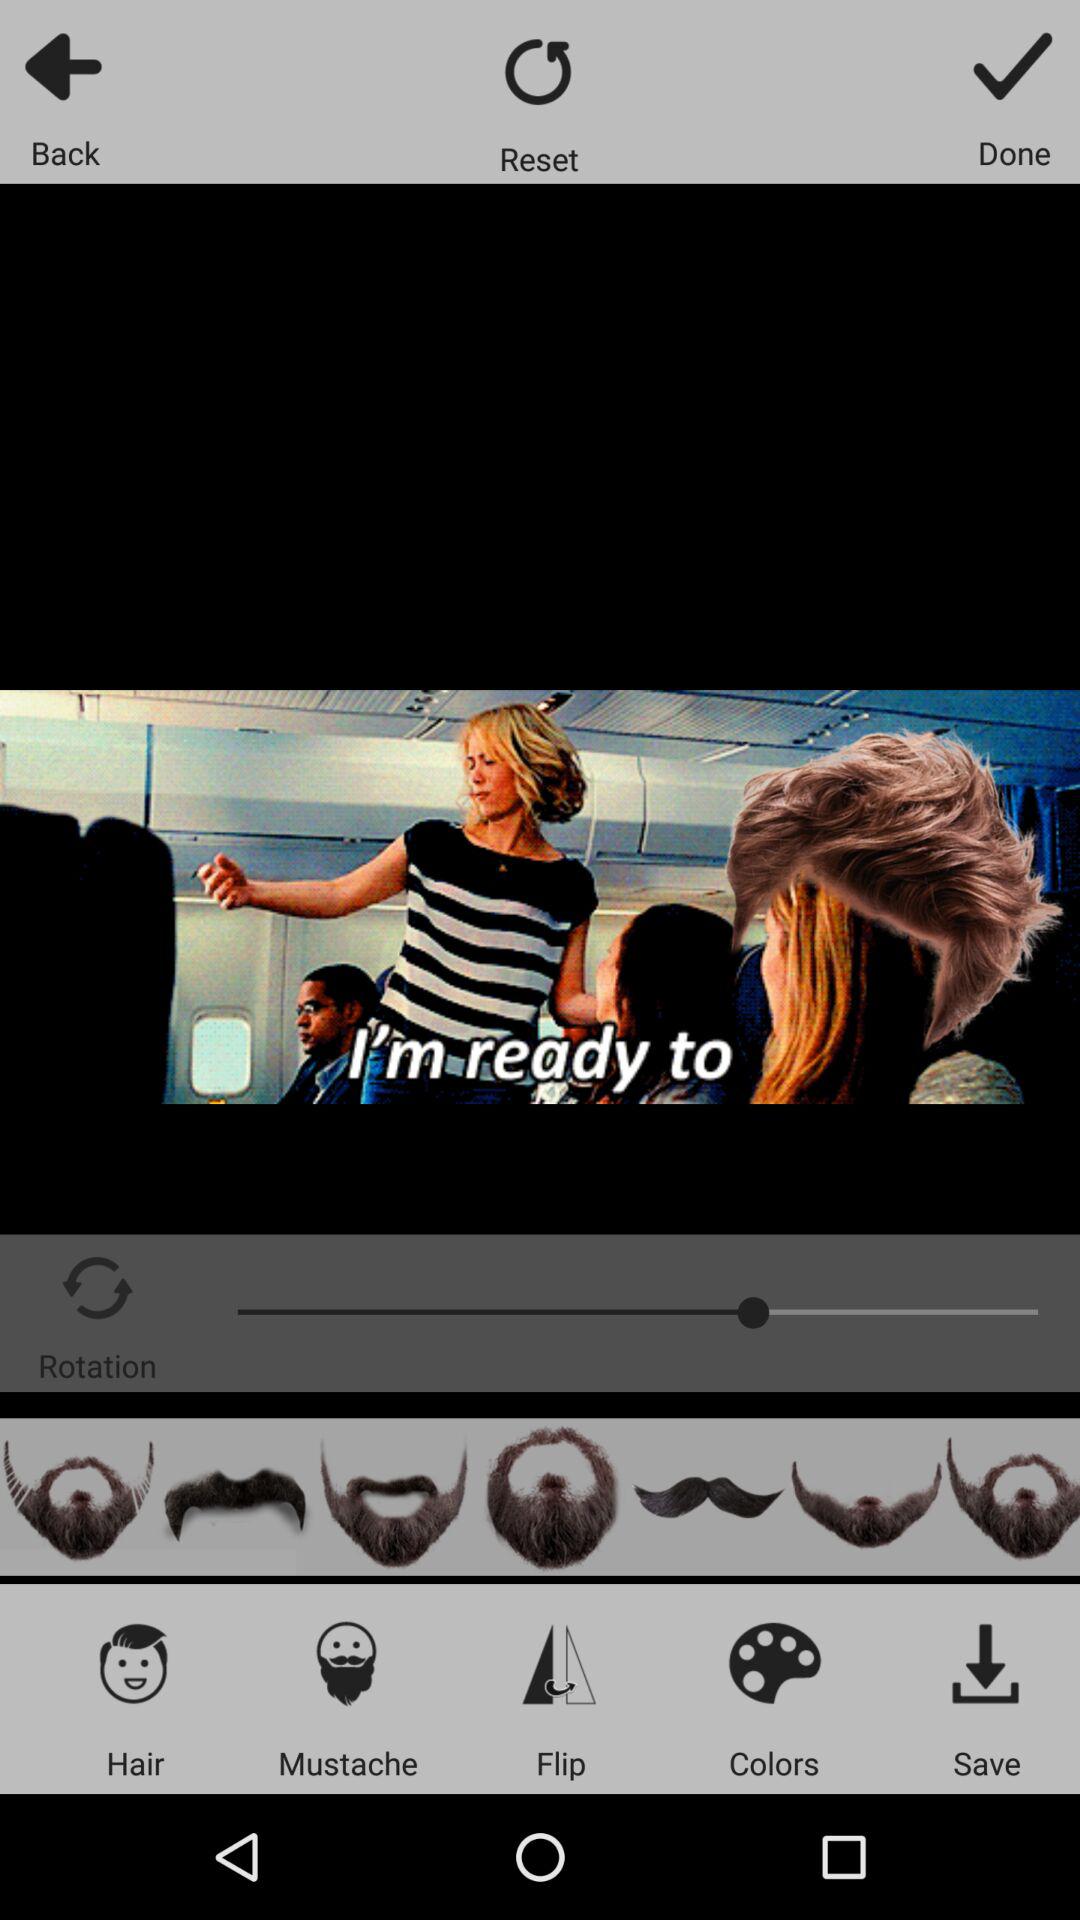 The image size is (1080, 1920). I want to click on tap app above the done app, so click(1014, 66).